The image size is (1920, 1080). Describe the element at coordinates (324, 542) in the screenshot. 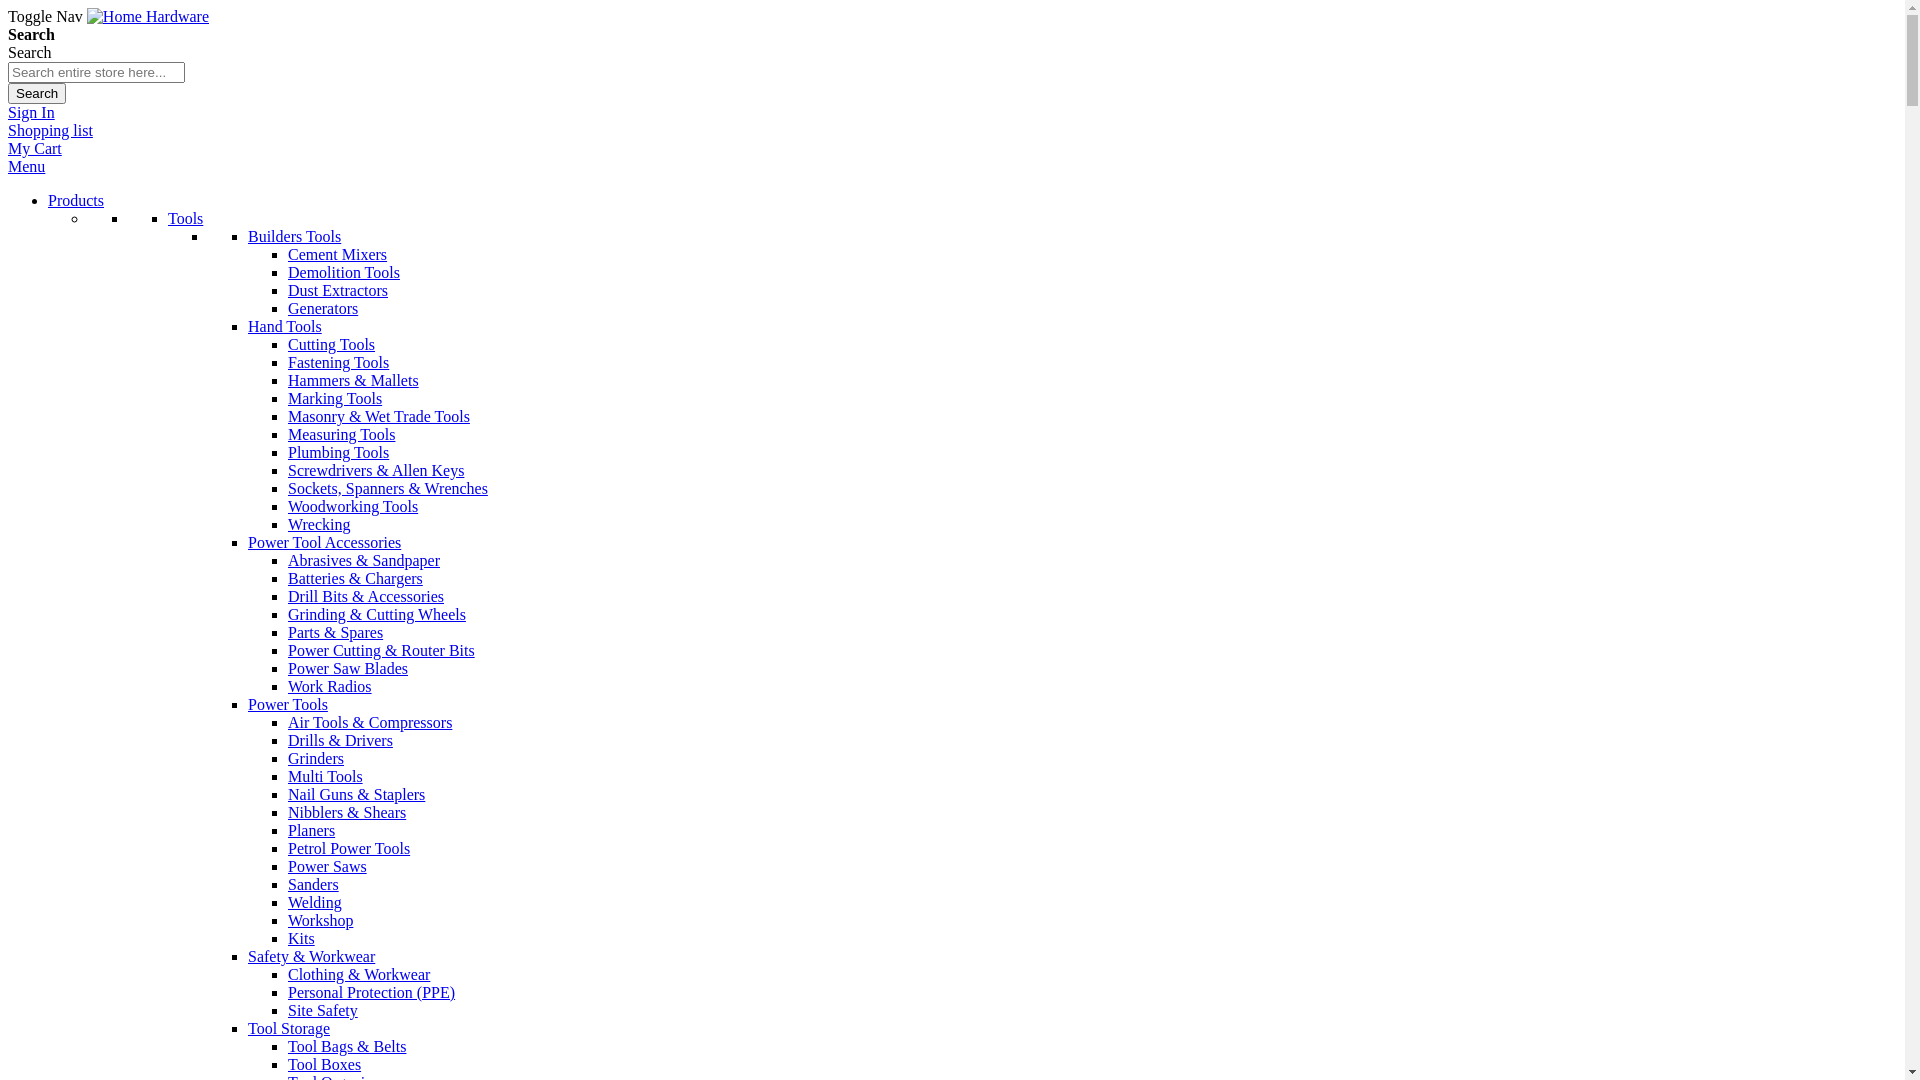

I see `Power Tool Accessories` at that location.